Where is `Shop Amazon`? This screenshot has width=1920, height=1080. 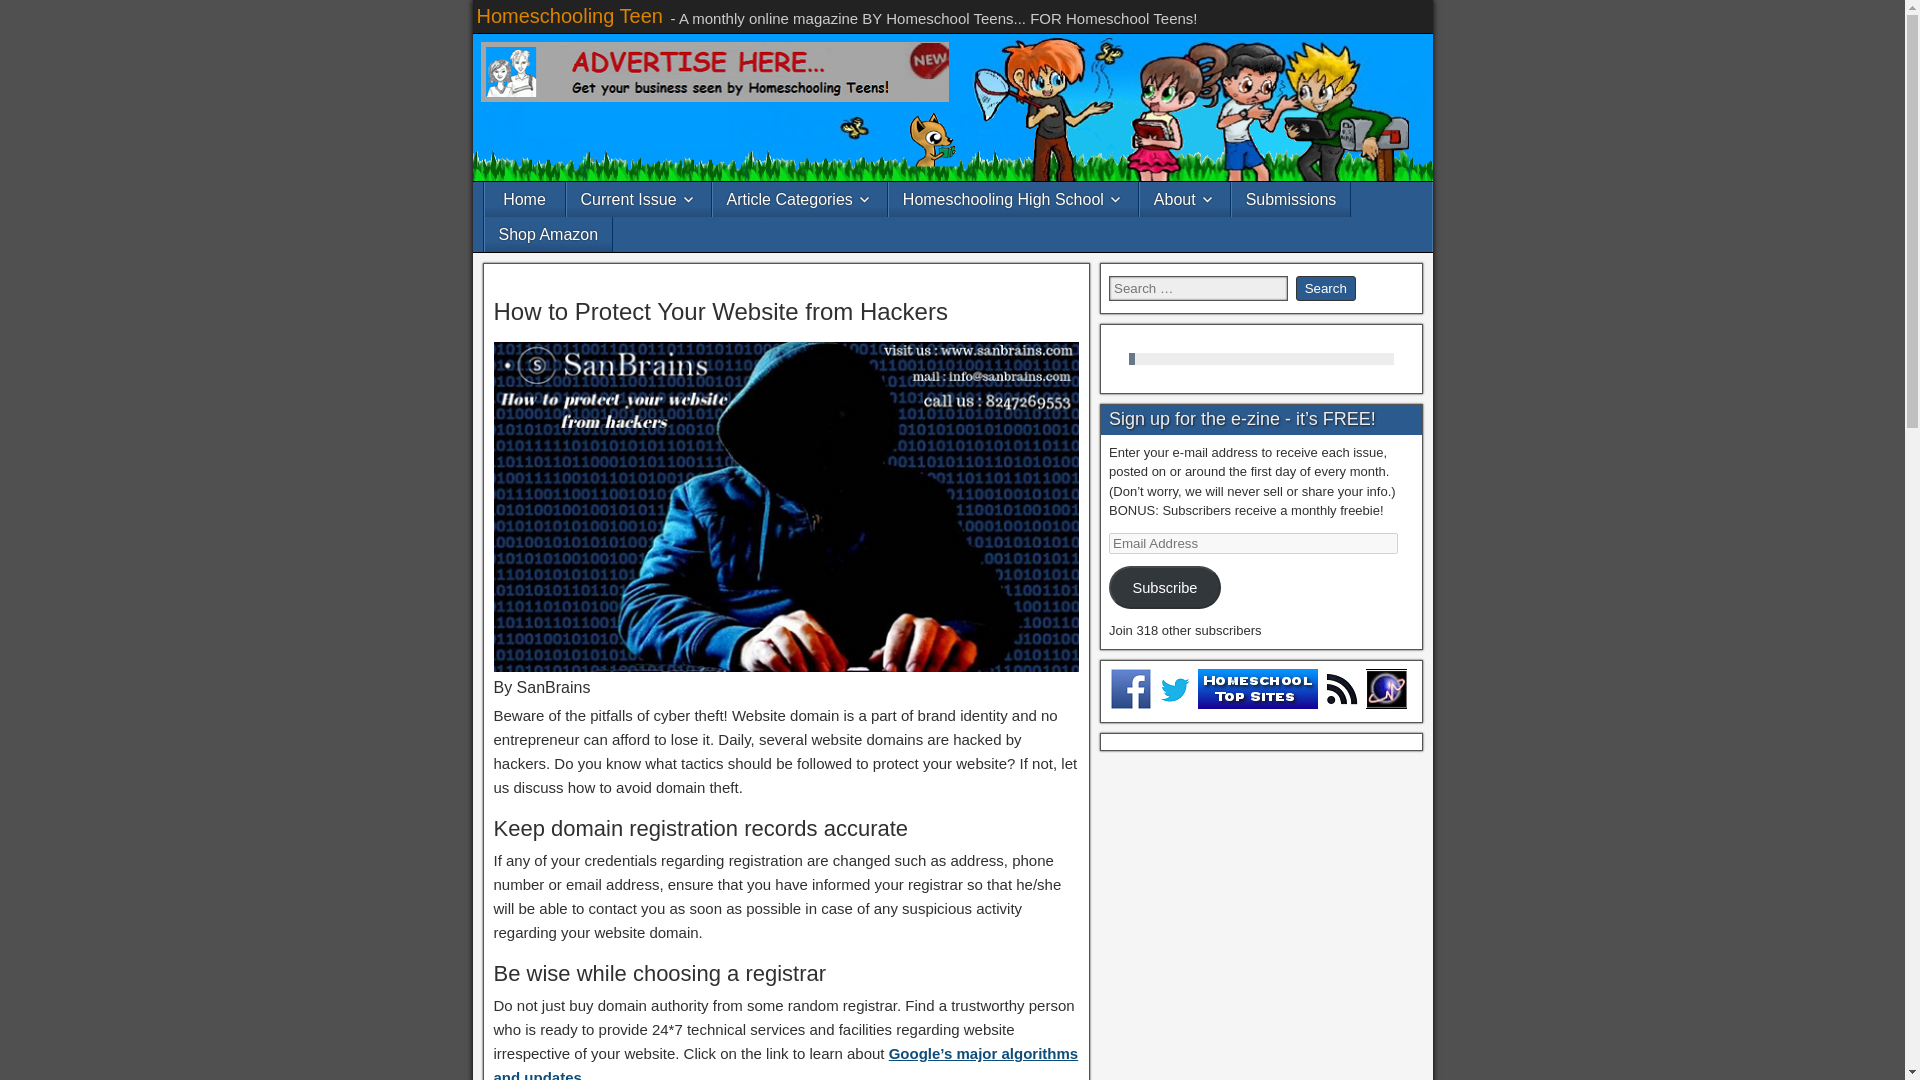 Shop Amazon is located at coordinates (548, 234).